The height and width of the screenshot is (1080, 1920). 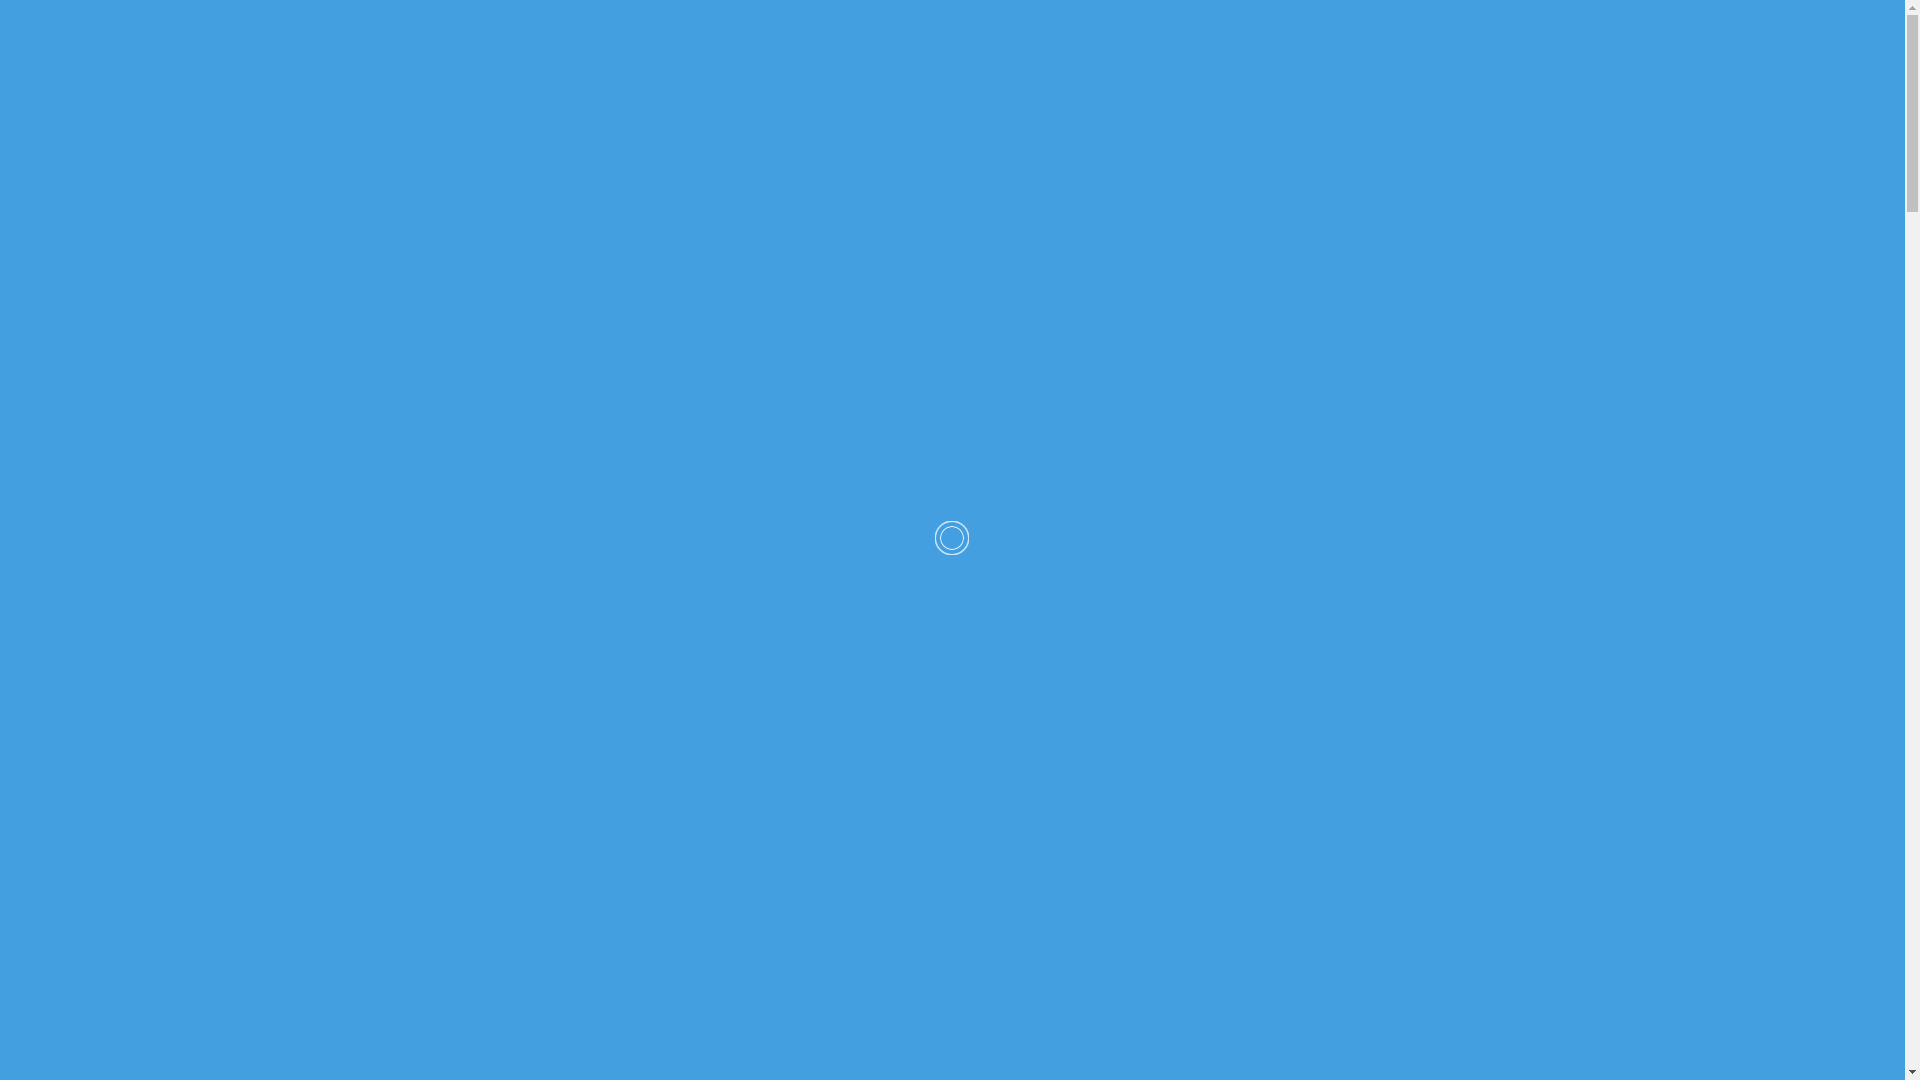 What do you see at coordinates (1386, 855) in the screenshot?
I see `Market Metrics: Bond Yields` at bounding box center [1386, 855].